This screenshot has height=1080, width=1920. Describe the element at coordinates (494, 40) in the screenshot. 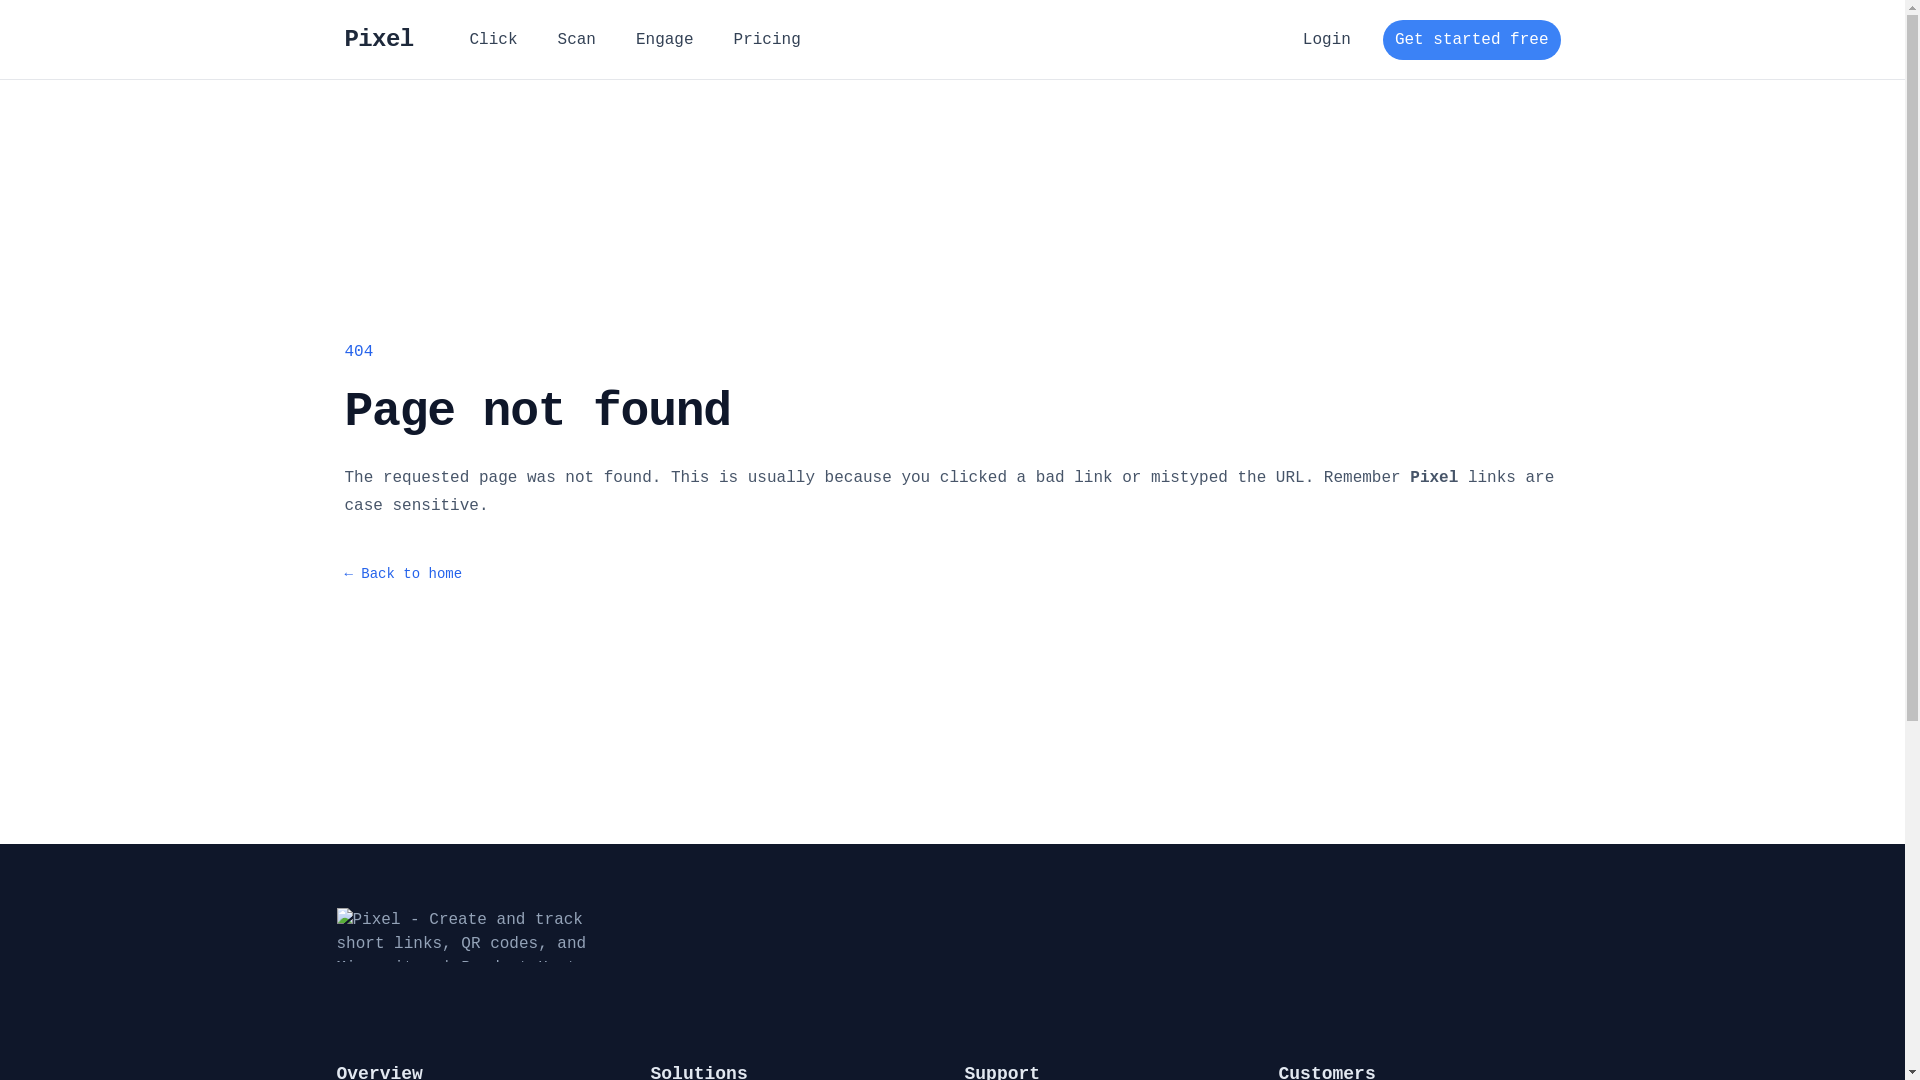

I see `Click` at that location.